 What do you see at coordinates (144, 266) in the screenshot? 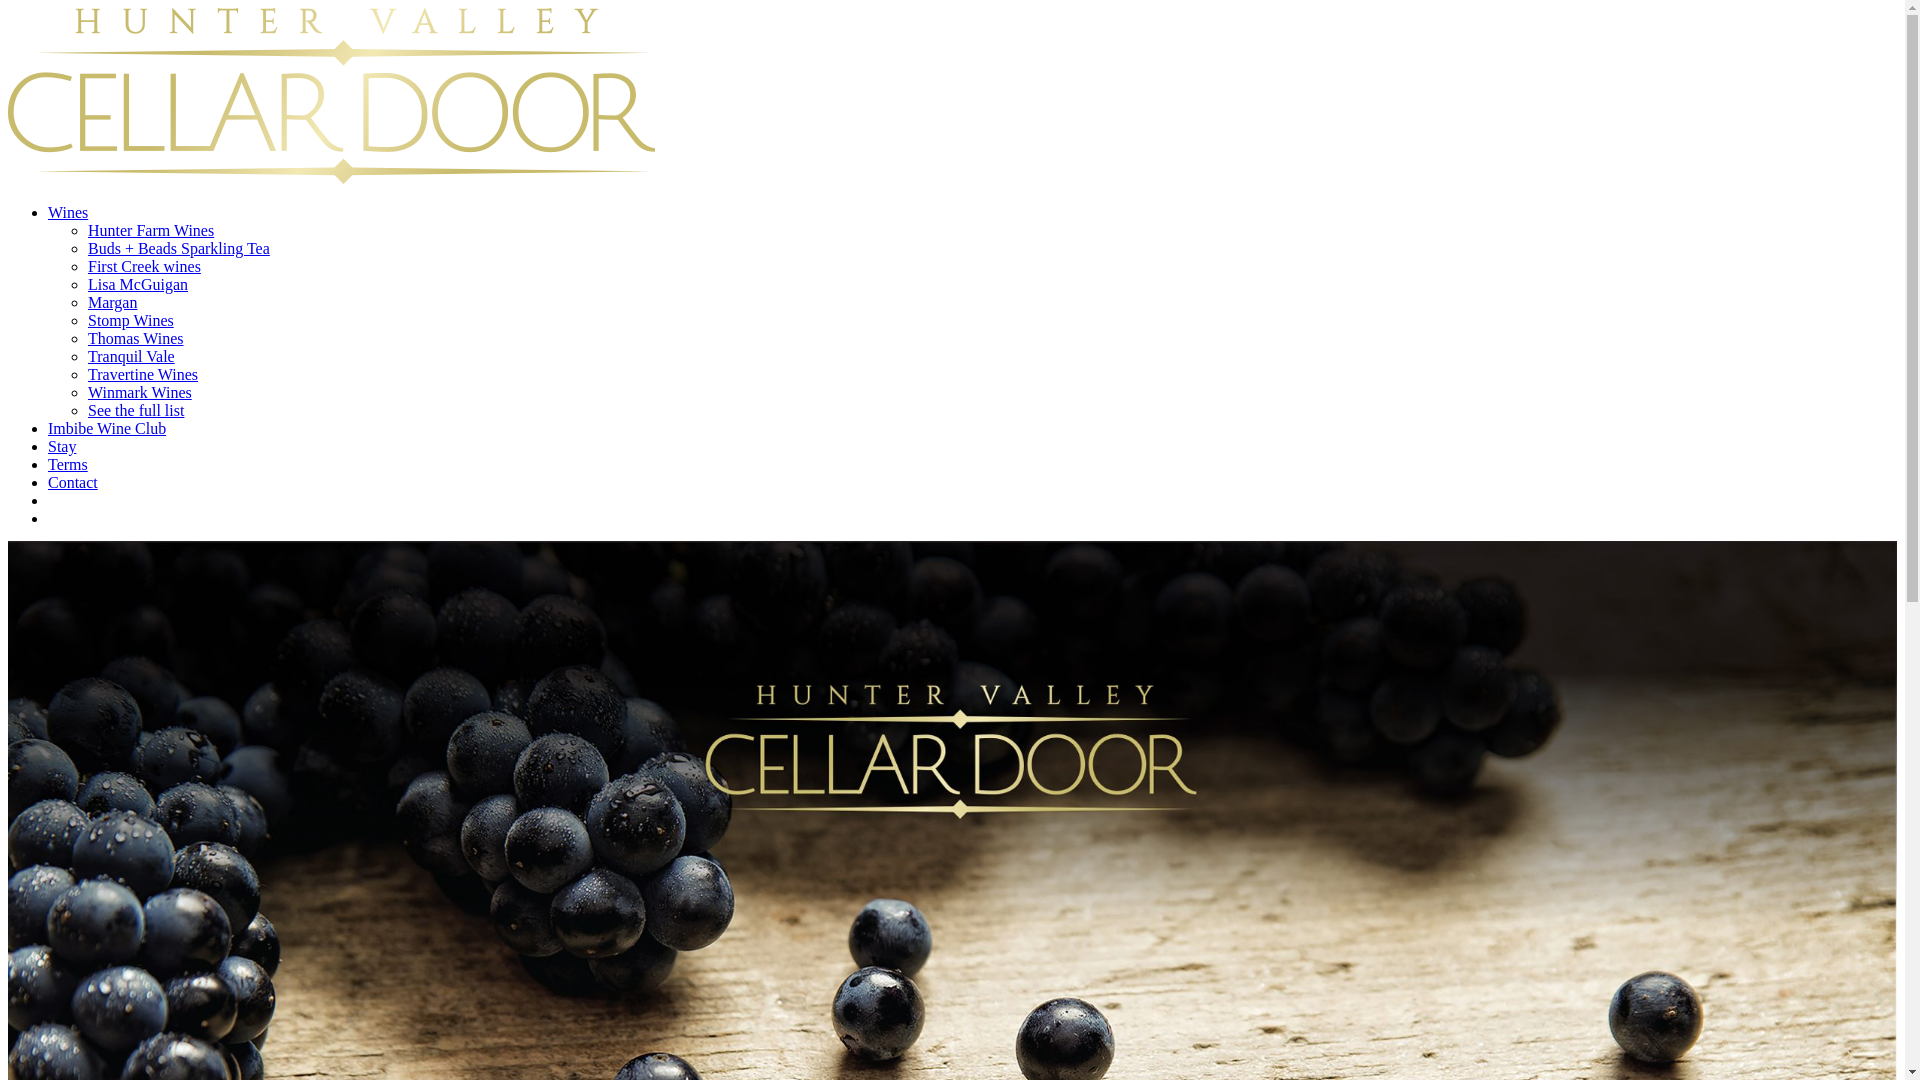
I see `First Creek wines` at bounding box center [144, 266].